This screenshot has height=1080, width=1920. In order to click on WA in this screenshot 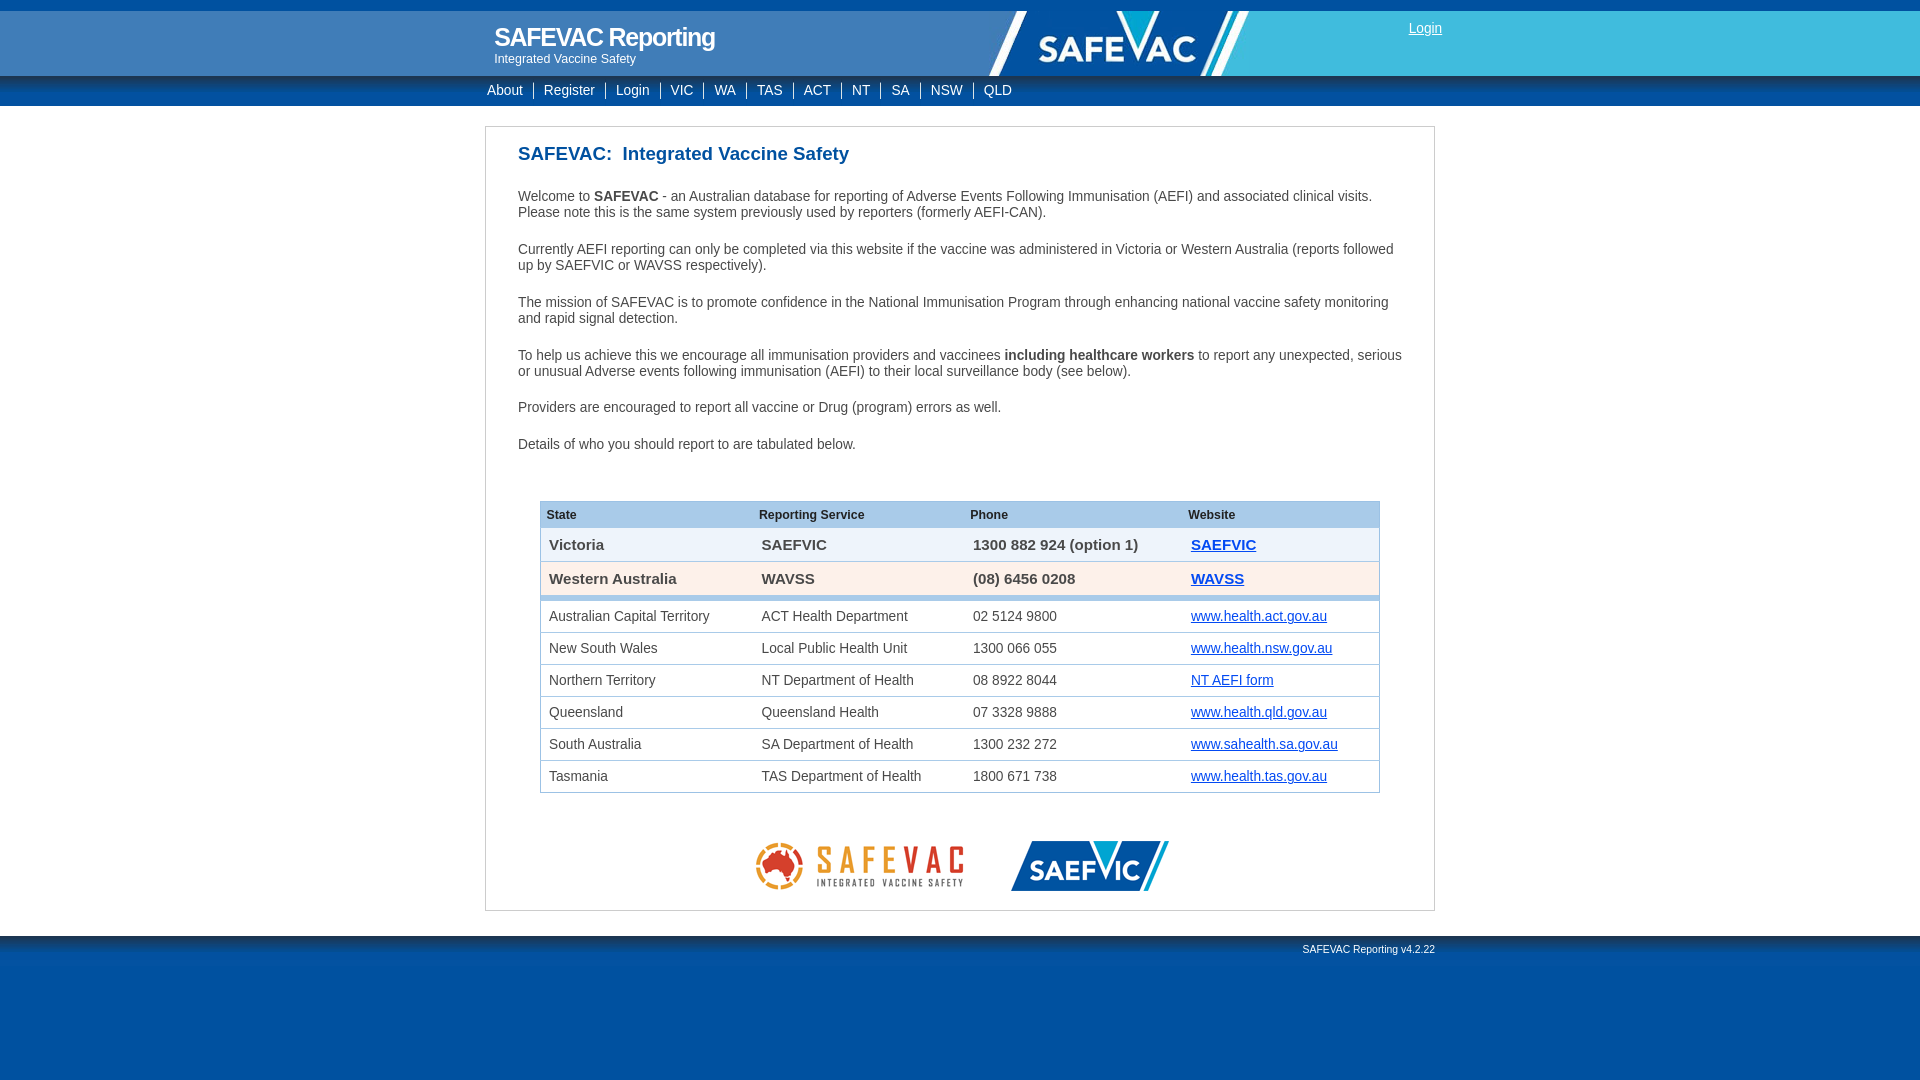, I will do `click(726, 90)`.